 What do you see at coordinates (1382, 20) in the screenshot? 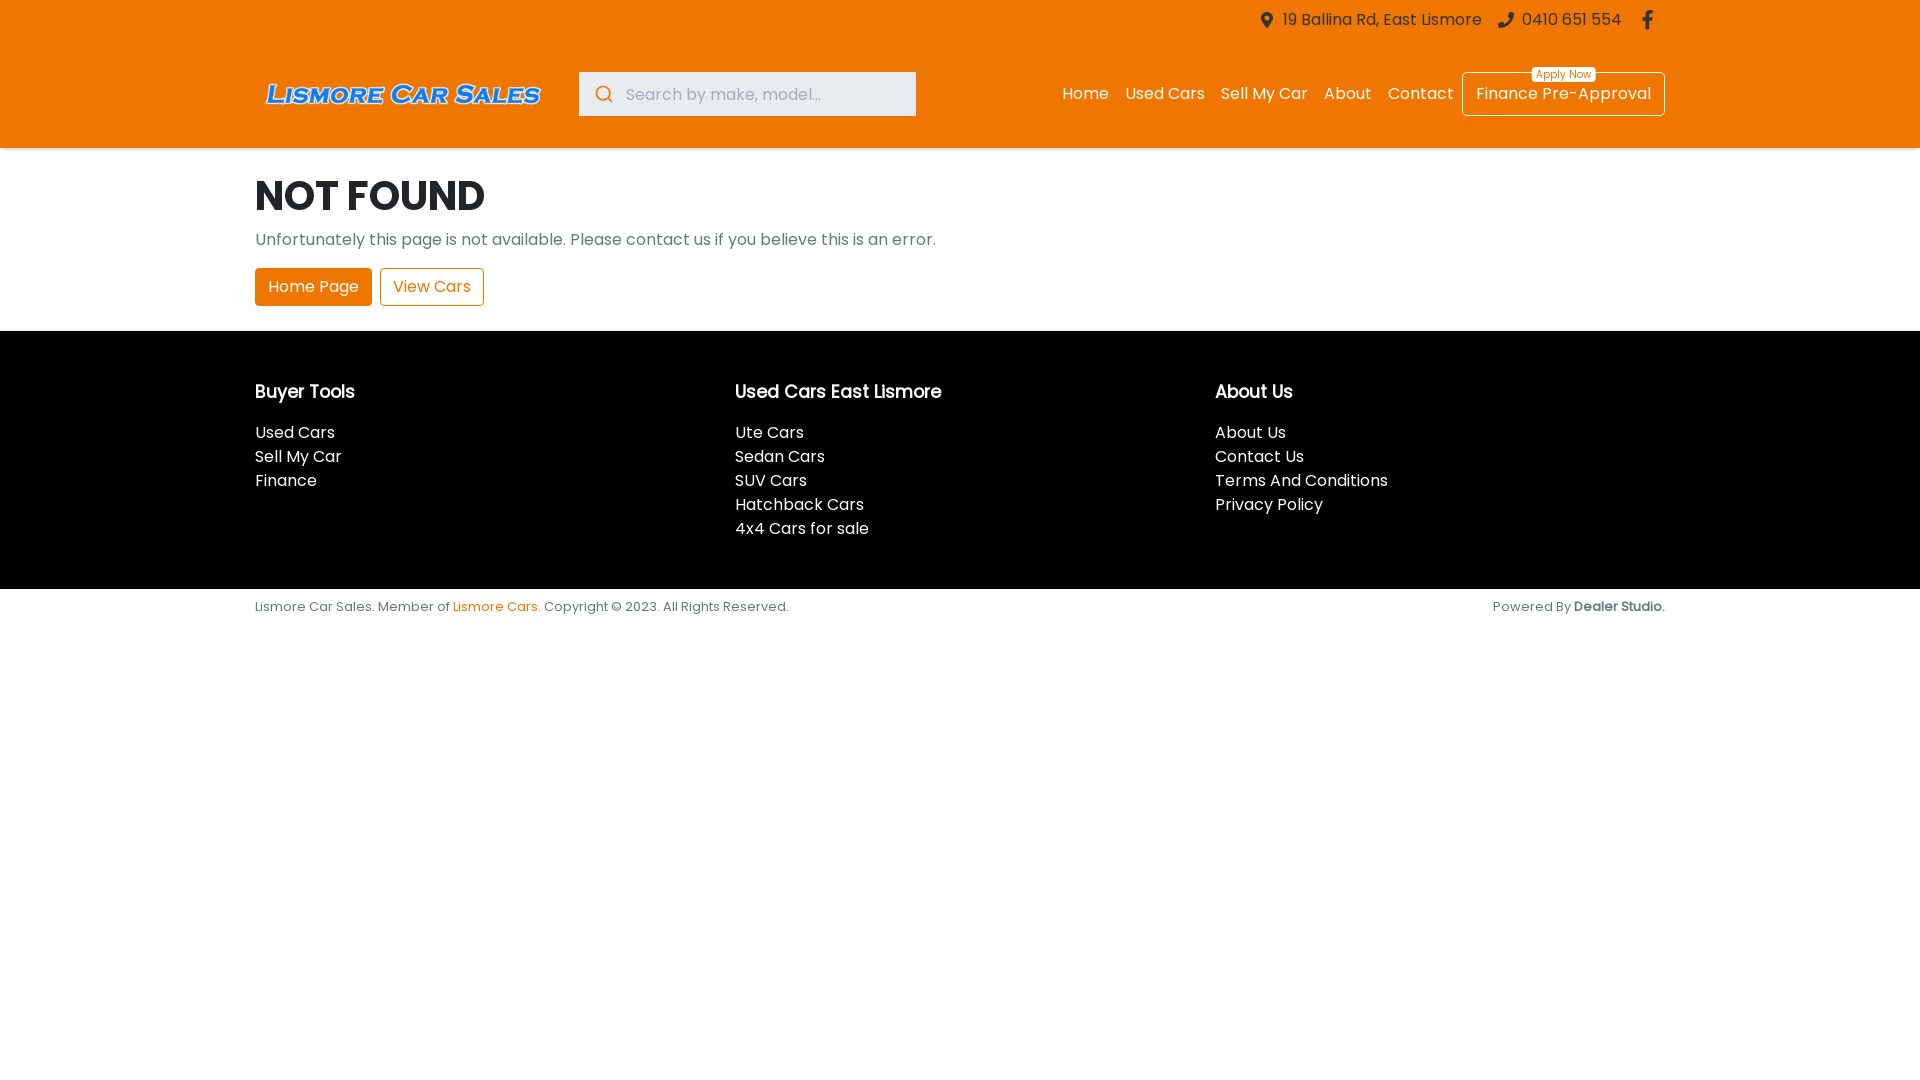
I see `19 Ballina Rd, East Lismore` at bounding box center [1382, 20].